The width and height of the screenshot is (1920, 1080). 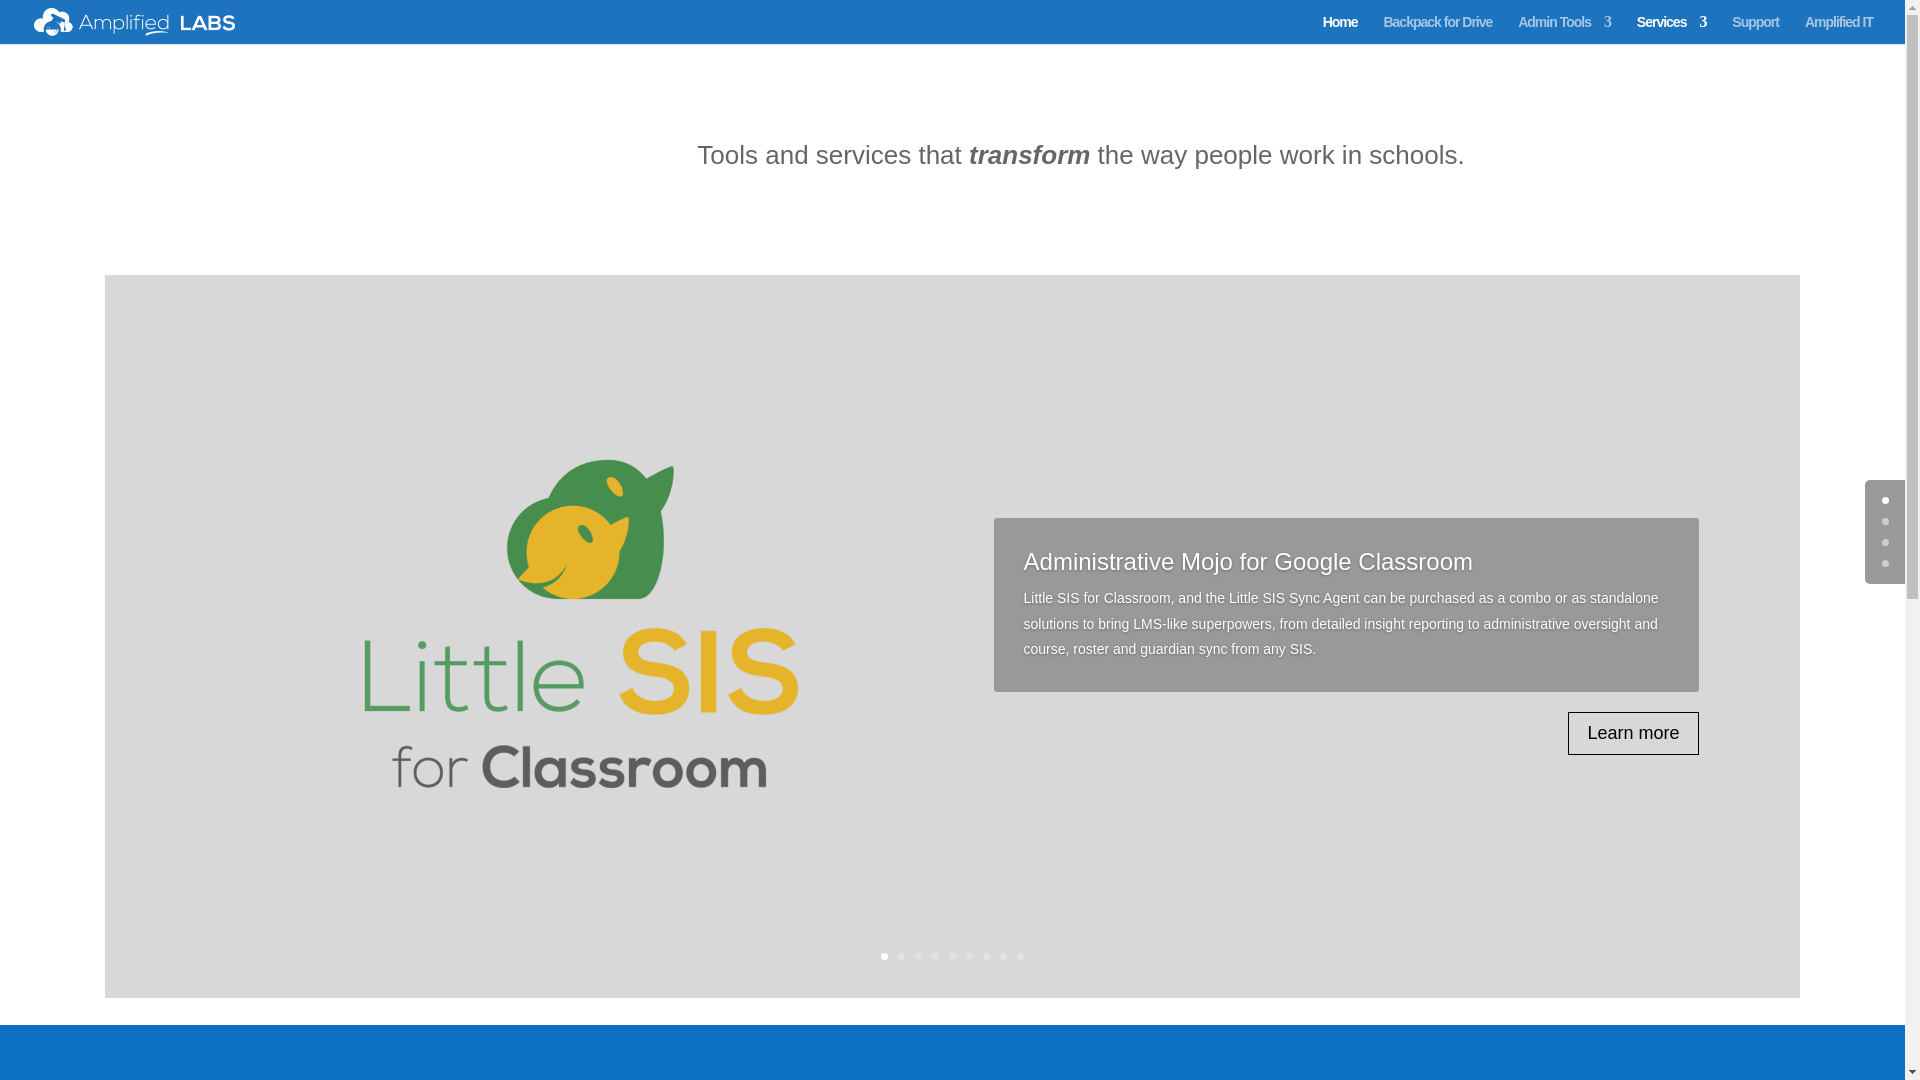 I want to click on Home, so click(x=1340, y=30).